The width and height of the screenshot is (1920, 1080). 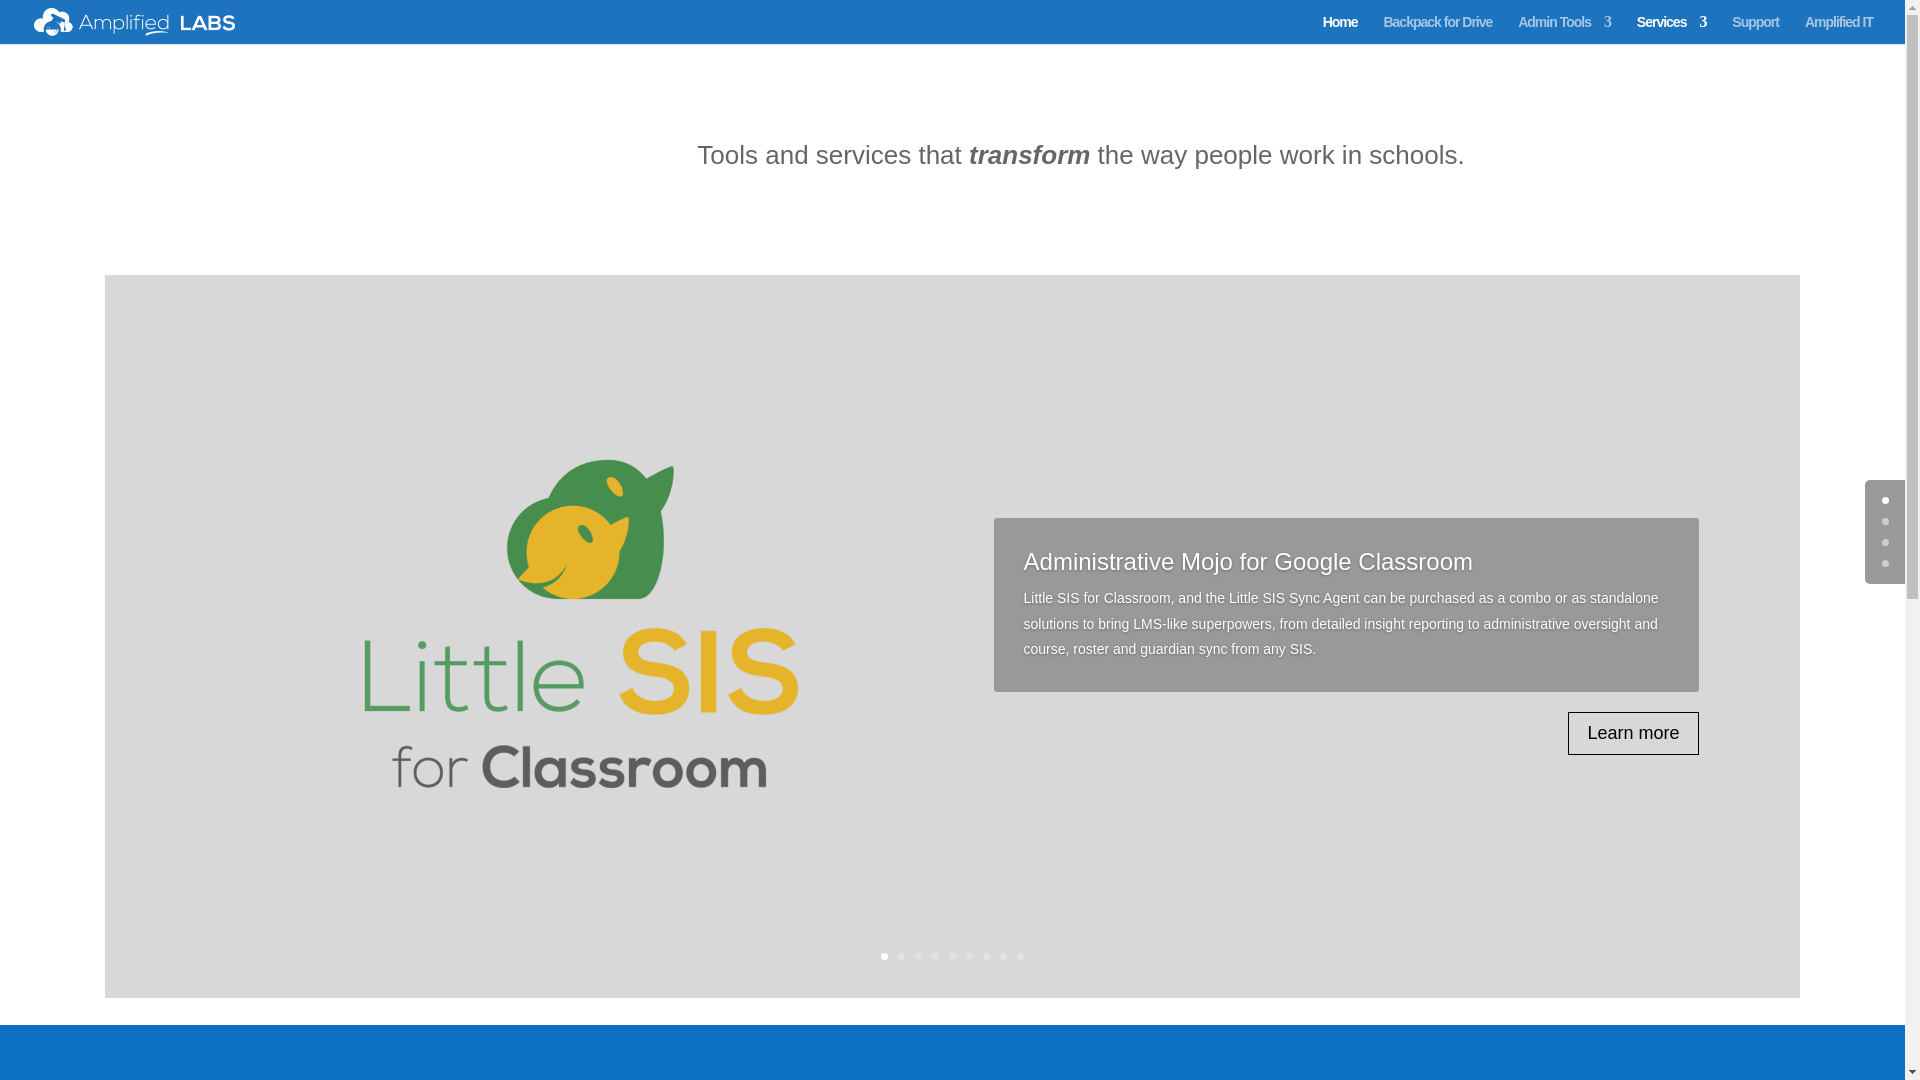 I want to click on Home, so click(x=1340, y=30).